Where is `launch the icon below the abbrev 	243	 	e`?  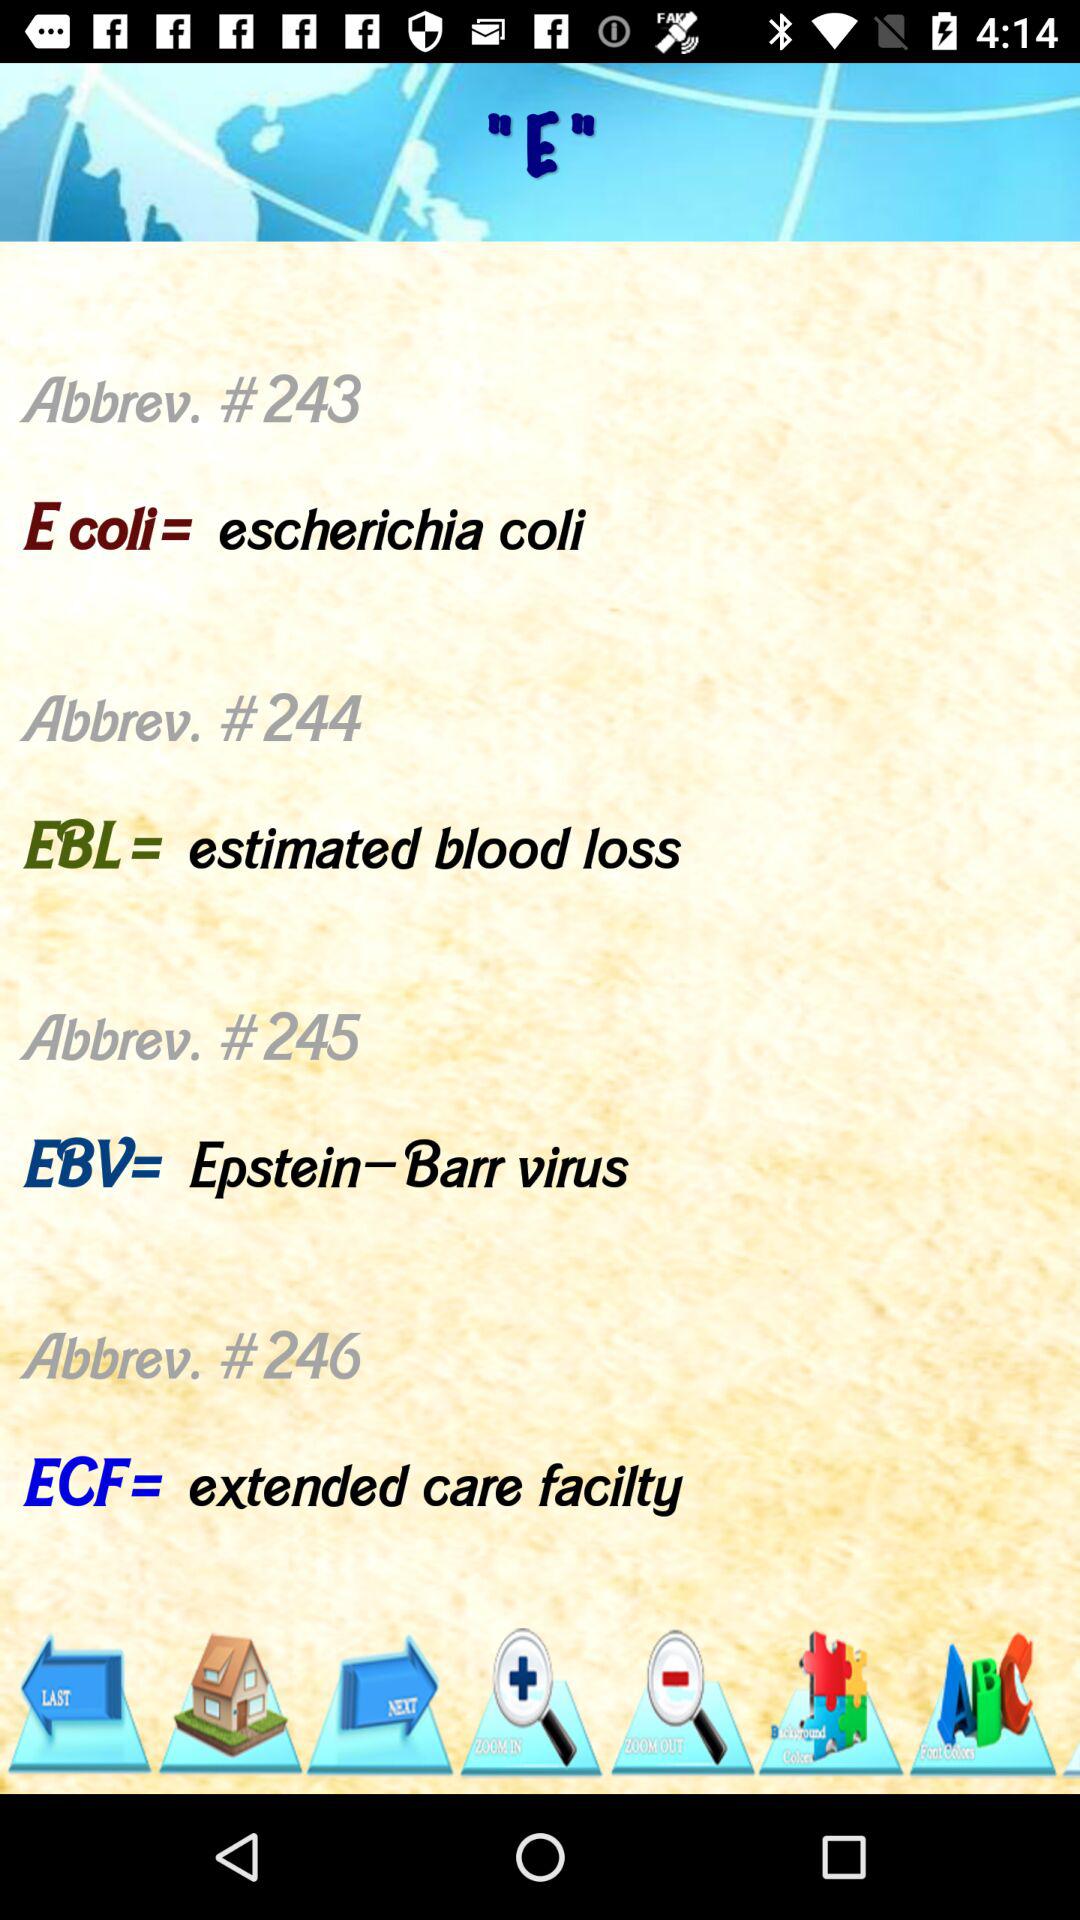 launch the icon below the abbrev 	243	 	e is located at coordinates (228, 1703).